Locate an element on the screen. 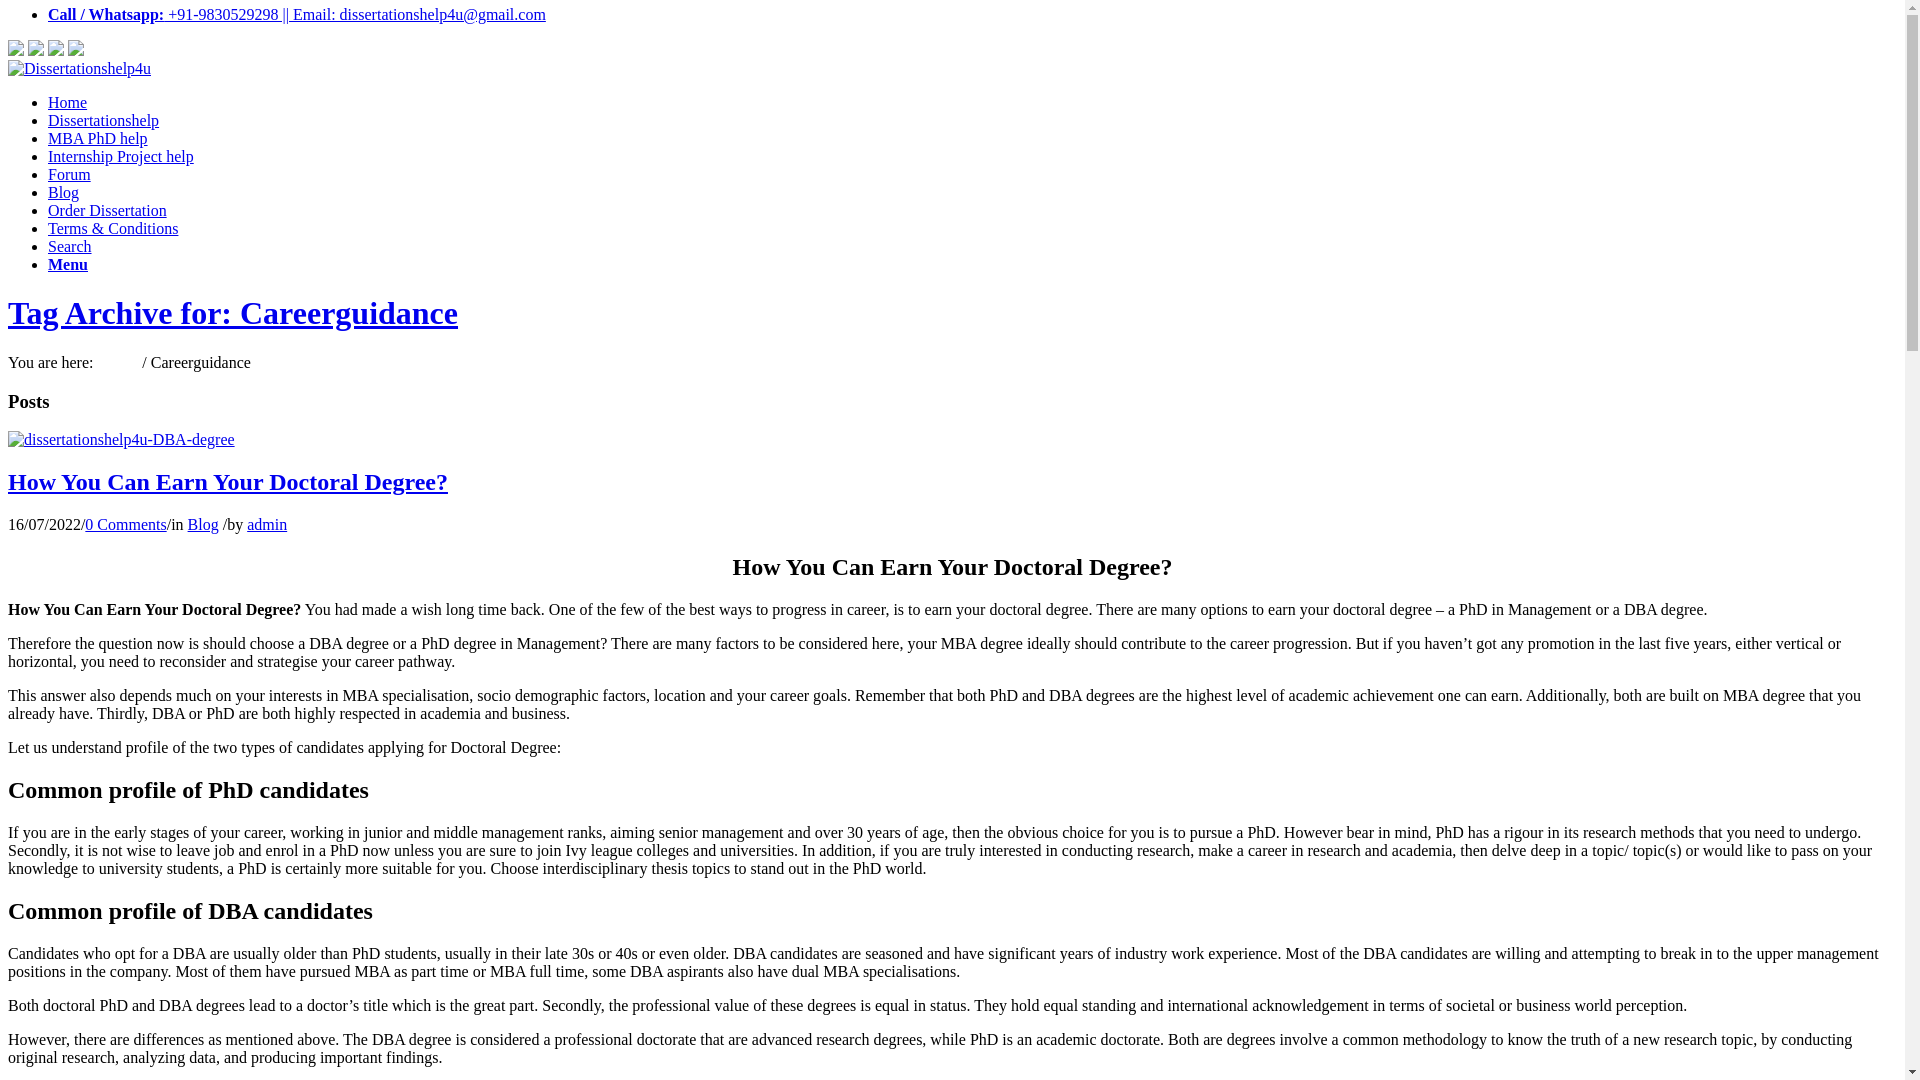 The width and height of the screenshot is (1920, 1080). MBA PhD help is located at coordinates (98, 138).